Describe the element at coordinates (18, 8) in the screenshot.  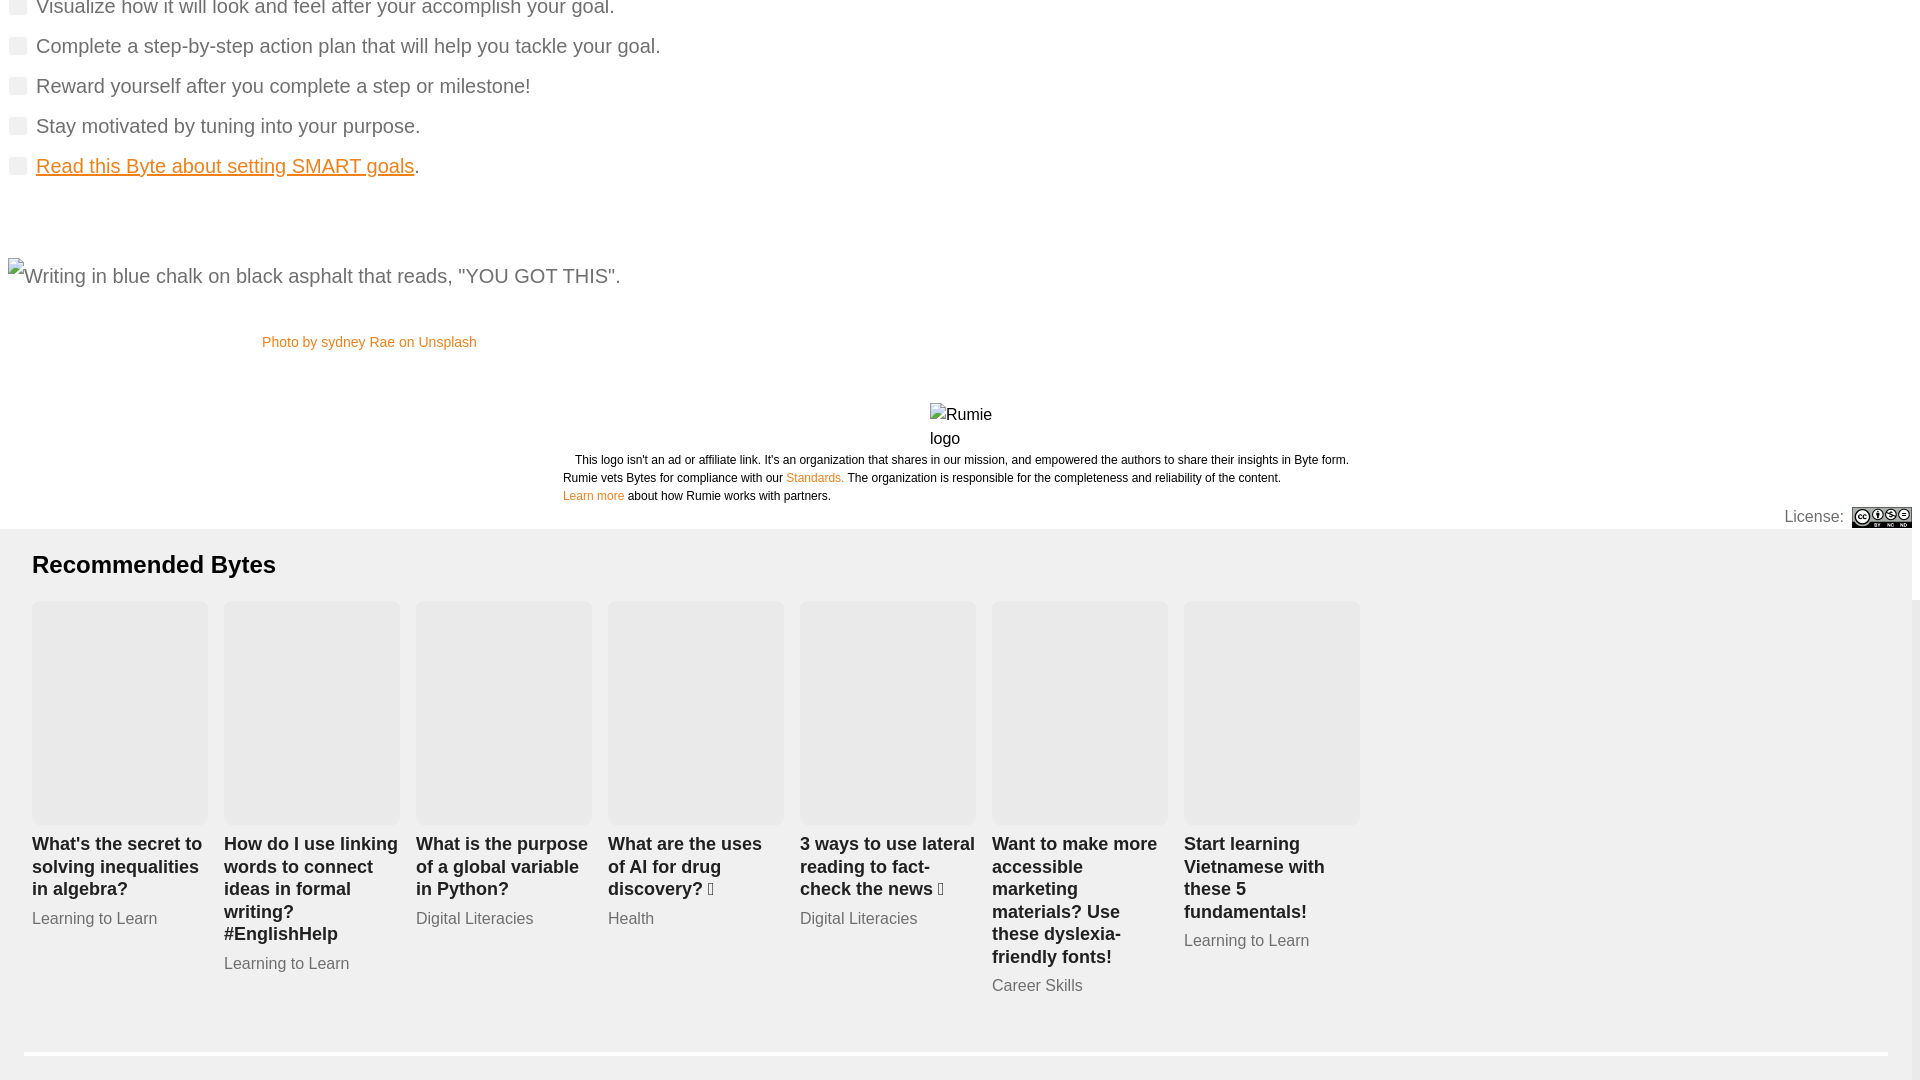
I see `on` at that location.